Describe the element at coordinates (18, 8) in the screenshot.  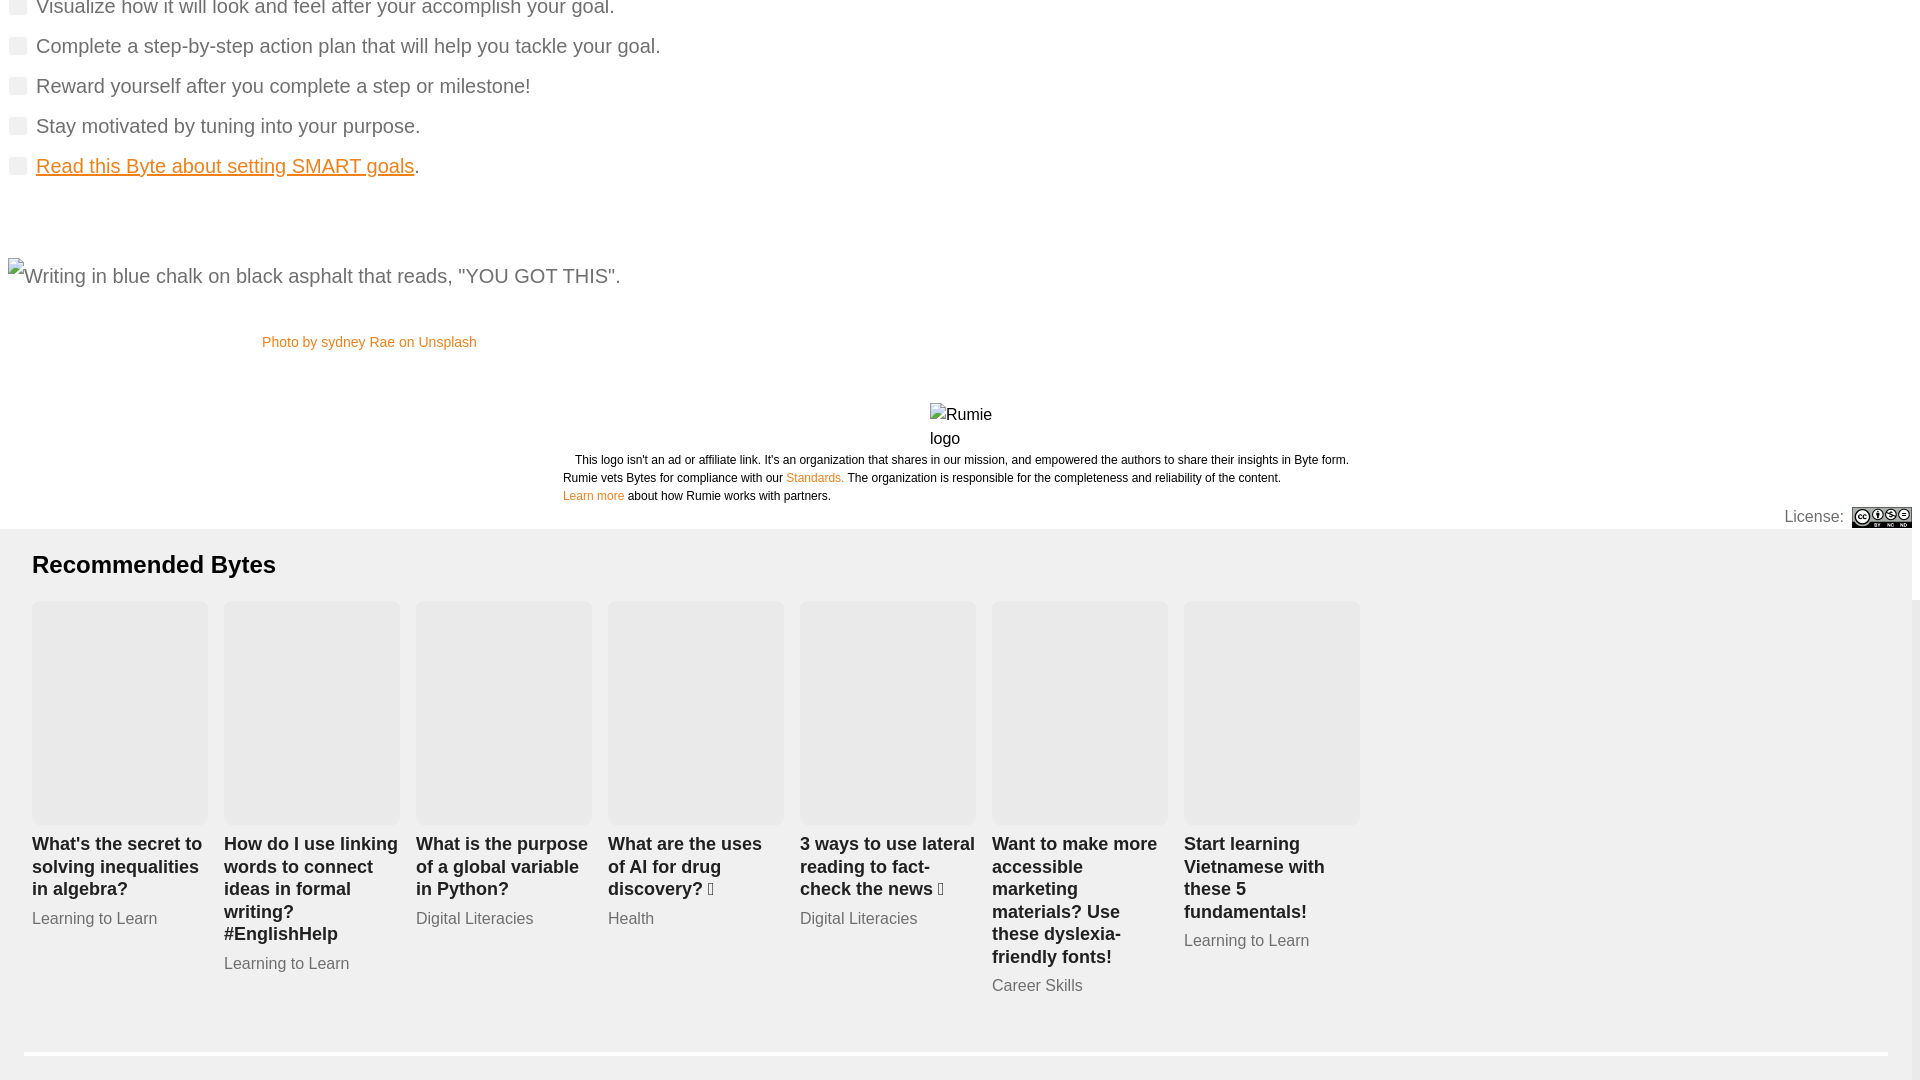
I see `on` at that location.